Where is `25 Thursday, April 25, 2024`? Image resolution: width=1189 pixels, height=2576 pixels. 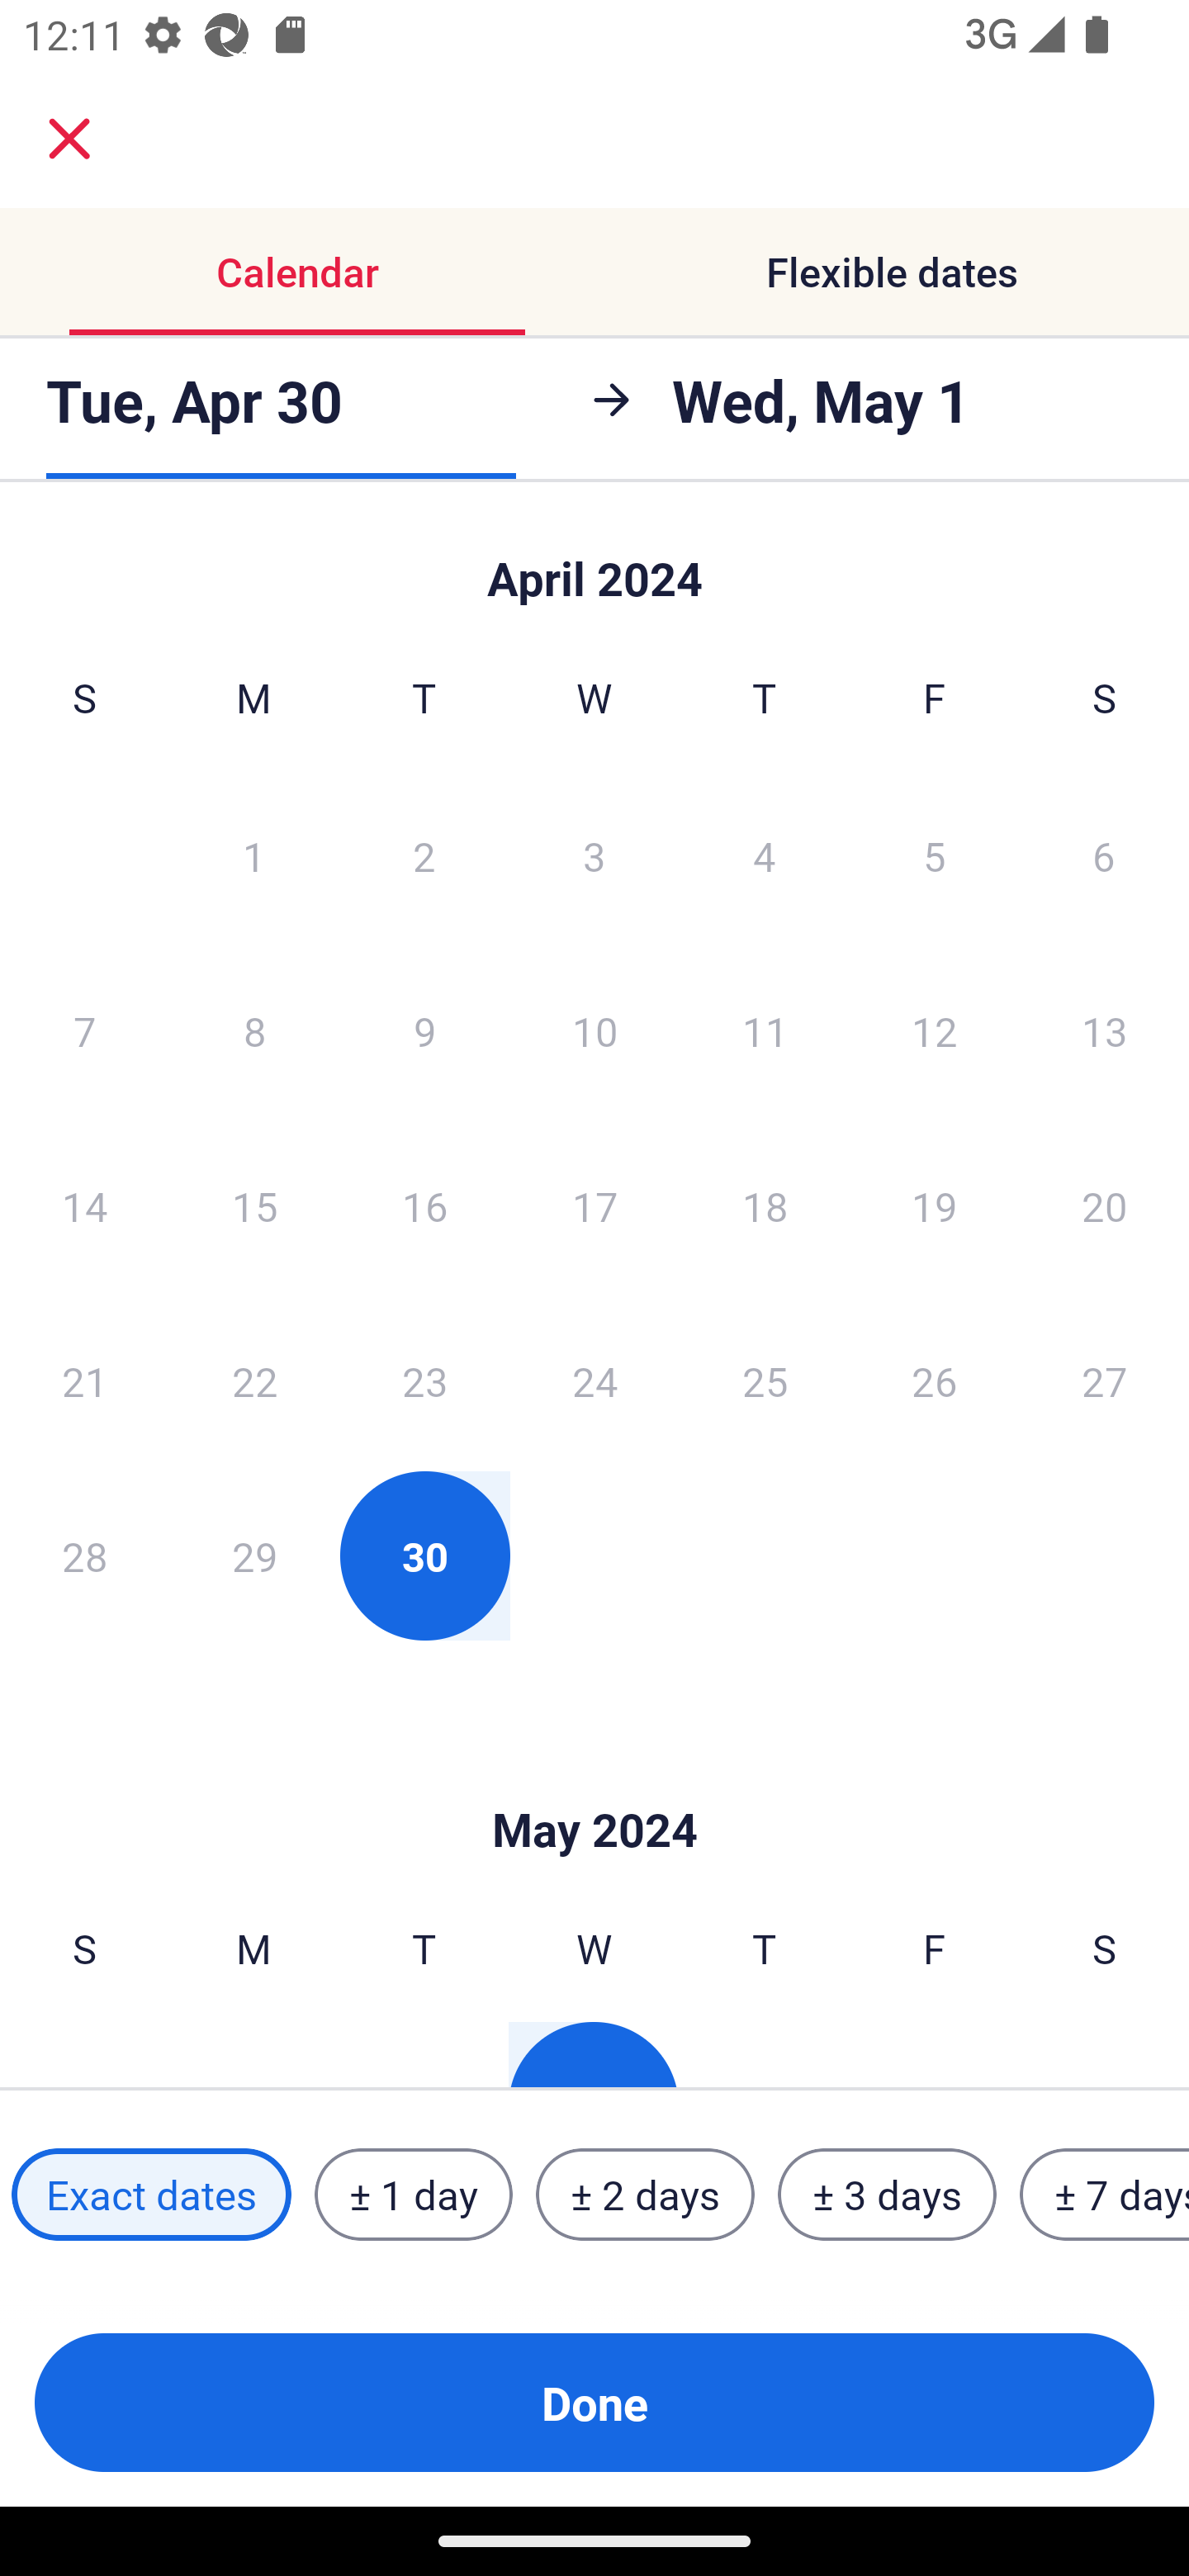 25 Thursday, April 25, 2024 is located at coordinates (765, 1380).